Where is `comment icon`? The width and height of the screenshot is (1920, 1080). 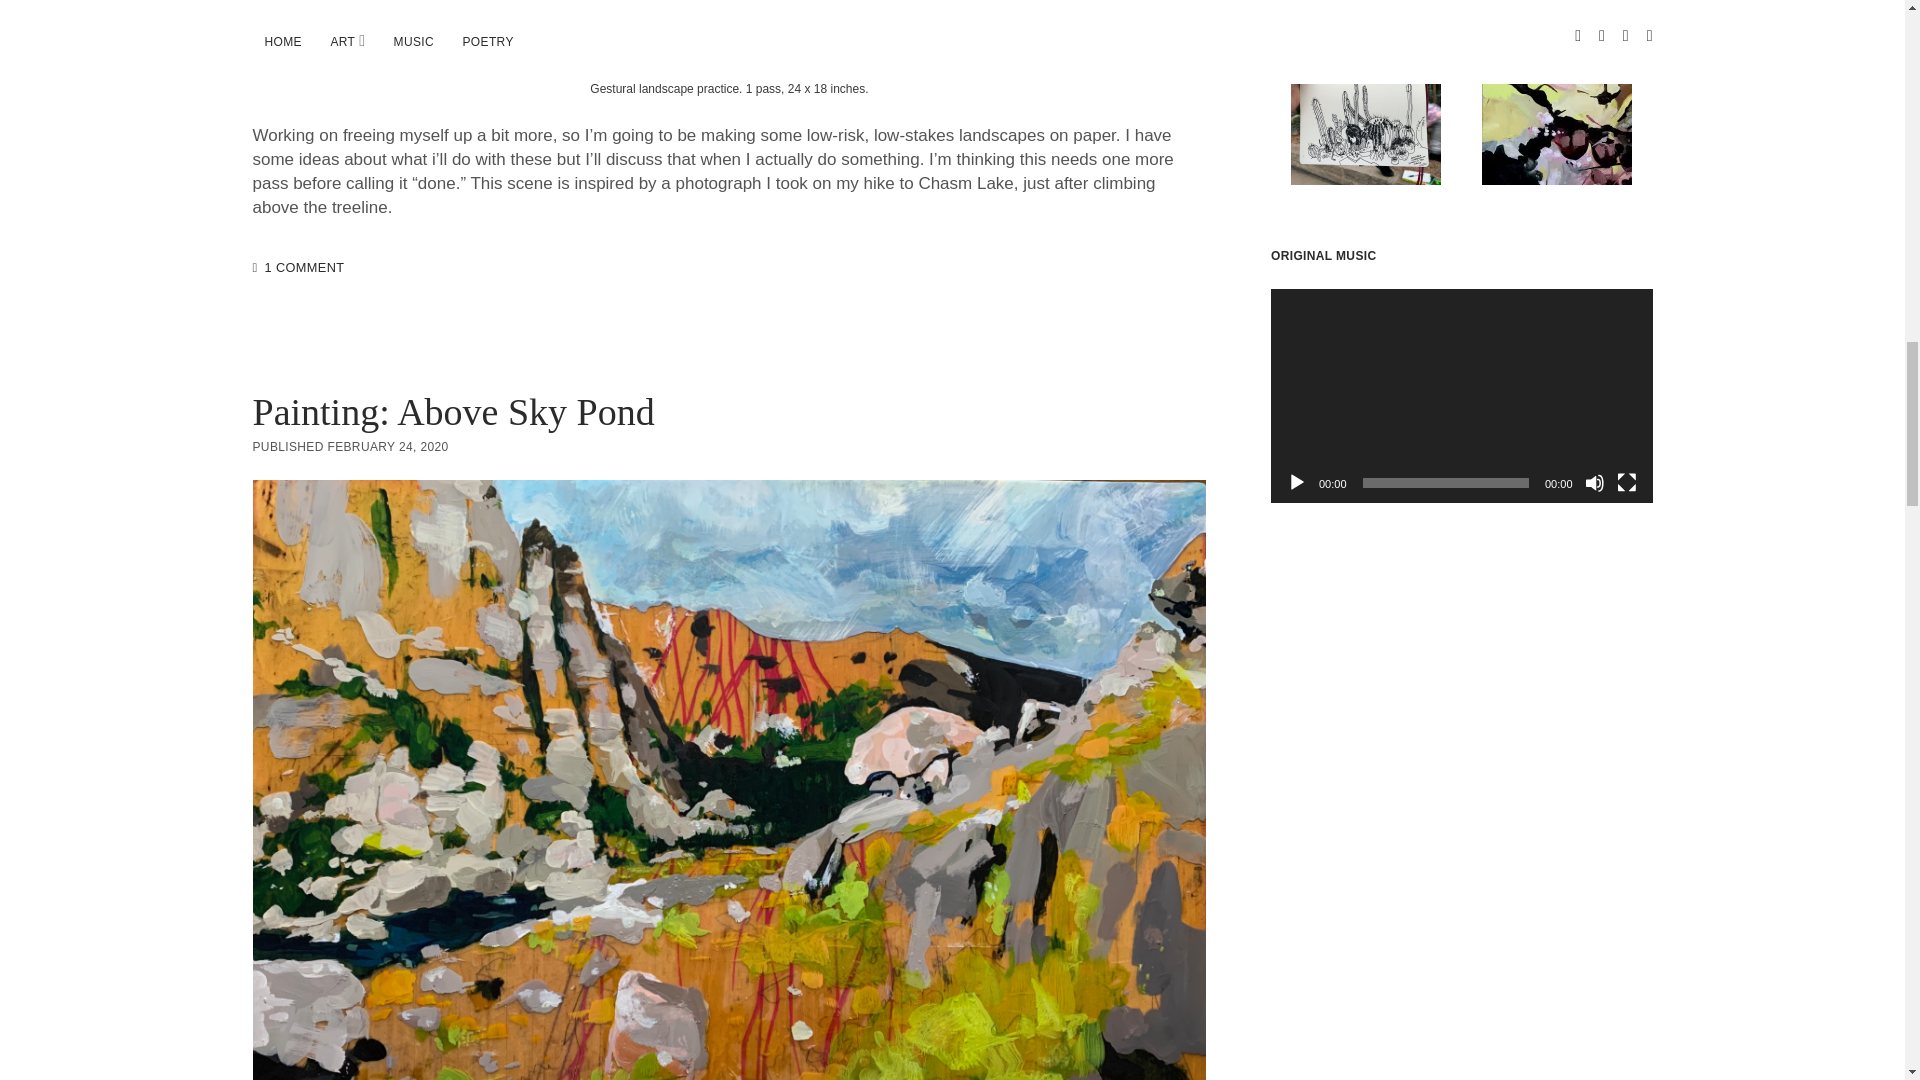
comment icon is located at coordinates (254, 268).